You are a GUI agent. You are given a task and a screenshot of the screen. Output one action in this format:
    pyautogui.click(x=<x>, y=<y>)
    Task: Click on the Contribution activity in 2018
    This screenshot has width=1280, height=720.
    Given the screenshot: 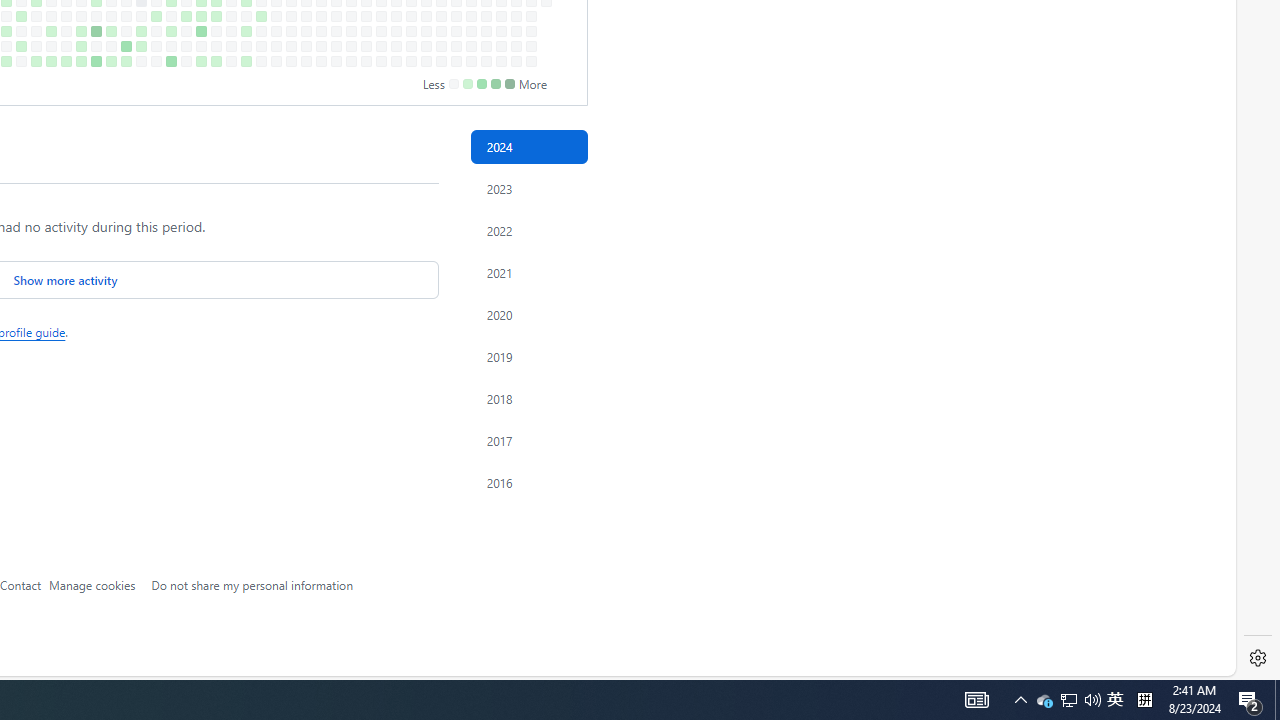 What is the action you would take?
    pyautogui.click(x=528, y=399)
    